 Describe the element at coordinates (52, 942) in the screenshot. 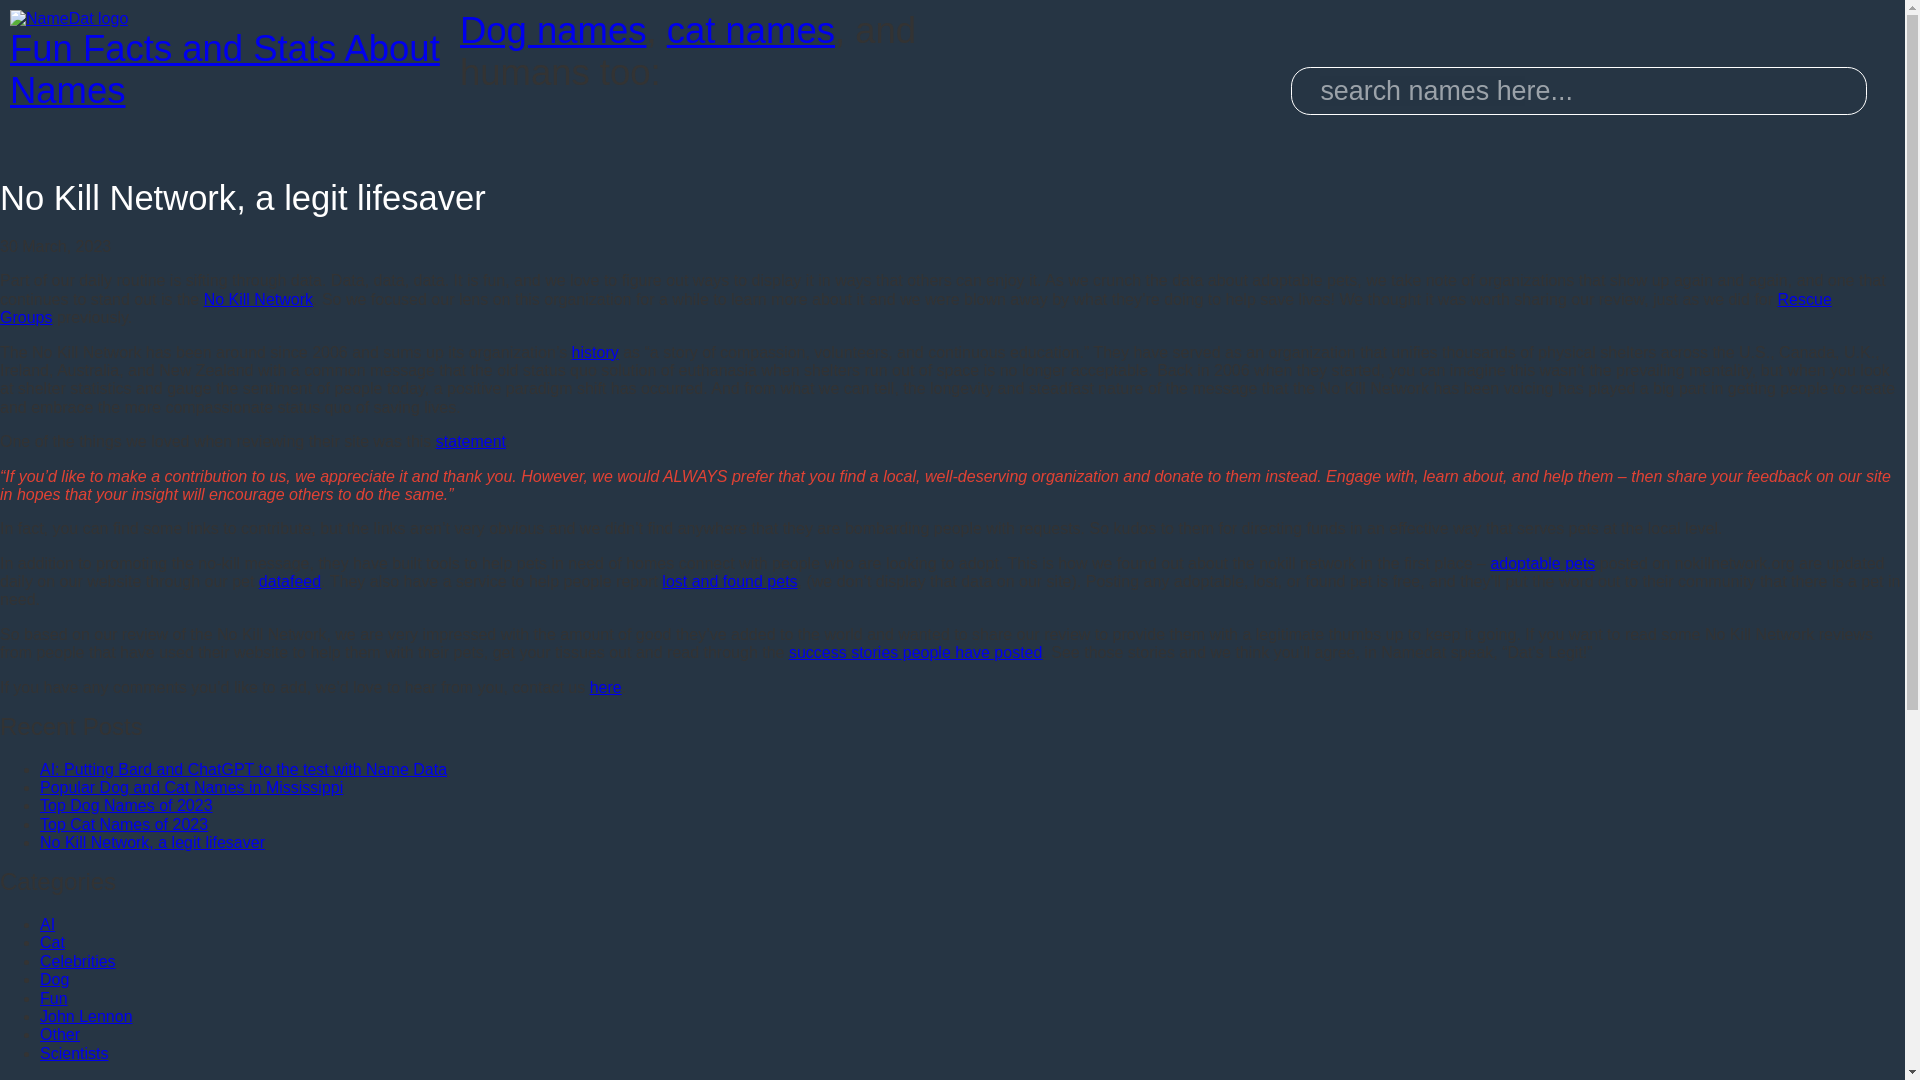

I see `Cat` at that location.